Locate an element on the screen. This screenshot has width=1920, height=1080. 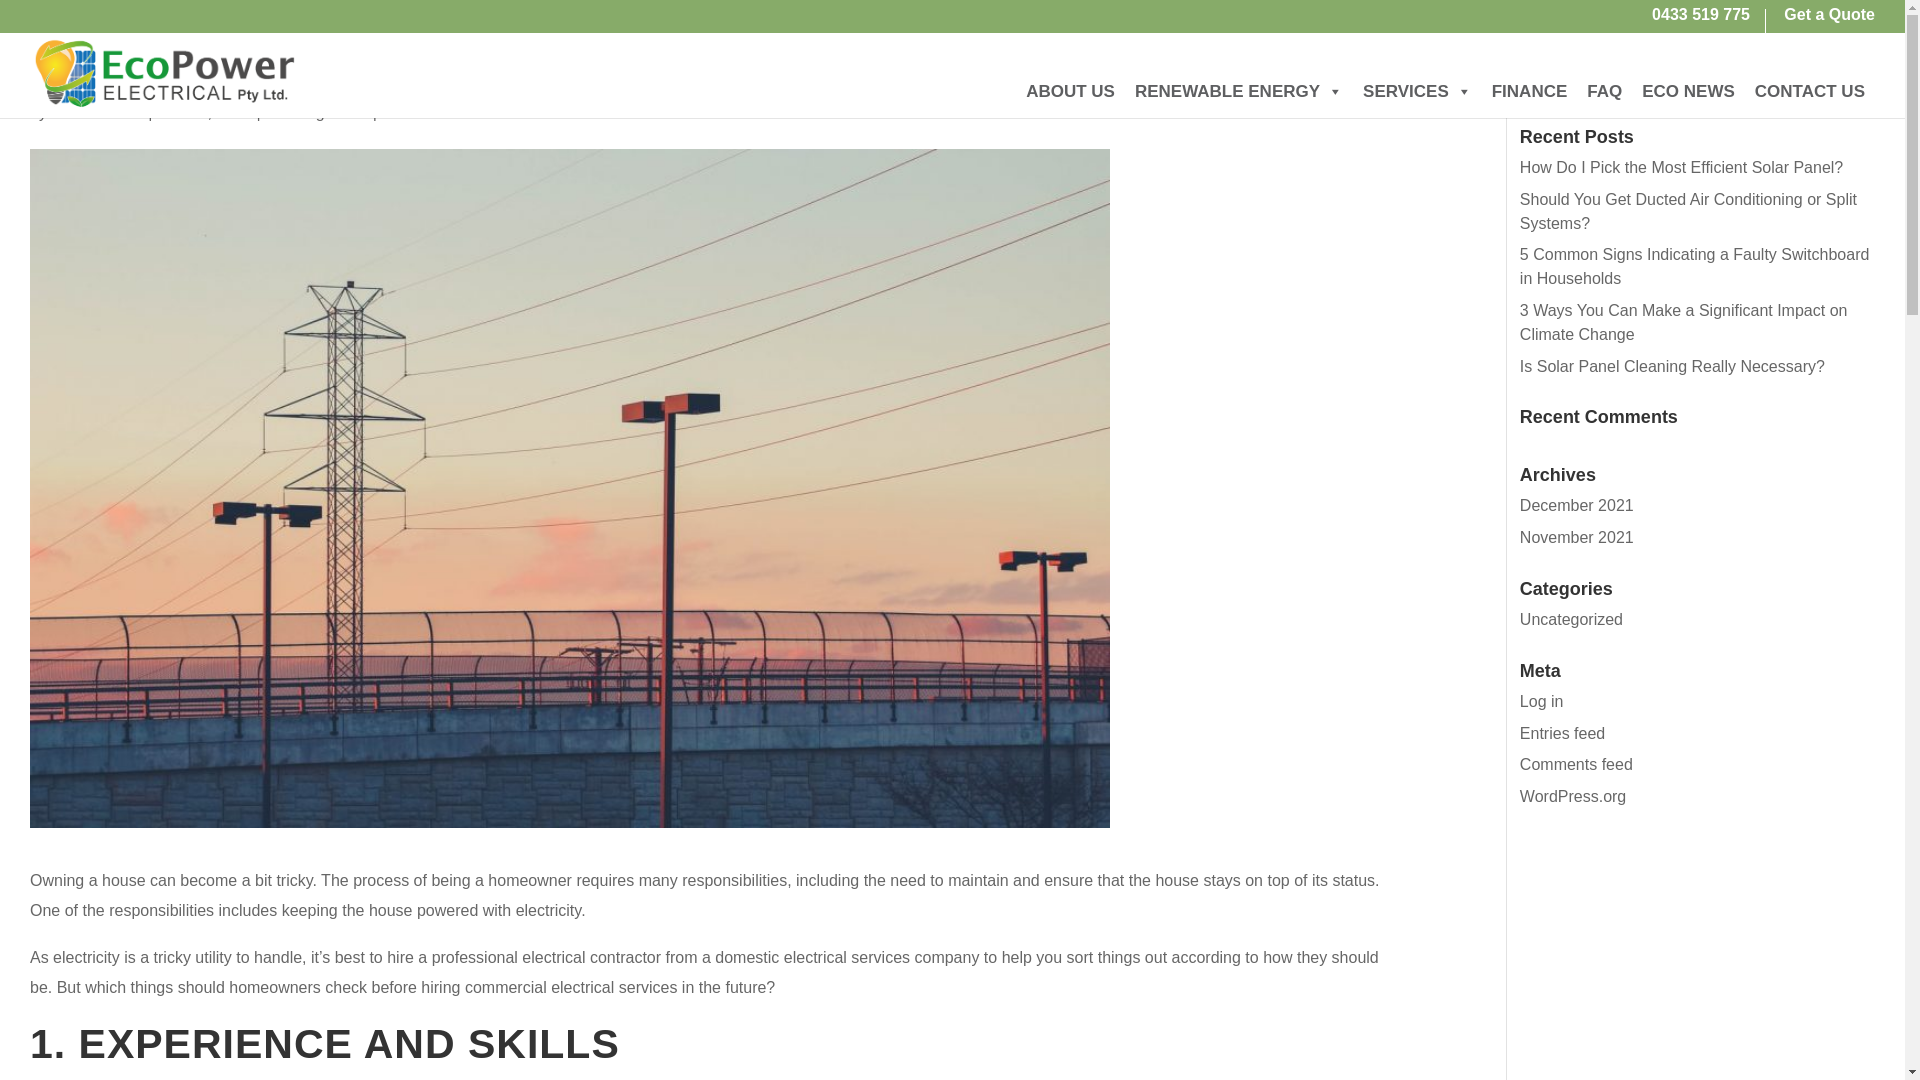
FAQ is located at coordinates (1604, 91).